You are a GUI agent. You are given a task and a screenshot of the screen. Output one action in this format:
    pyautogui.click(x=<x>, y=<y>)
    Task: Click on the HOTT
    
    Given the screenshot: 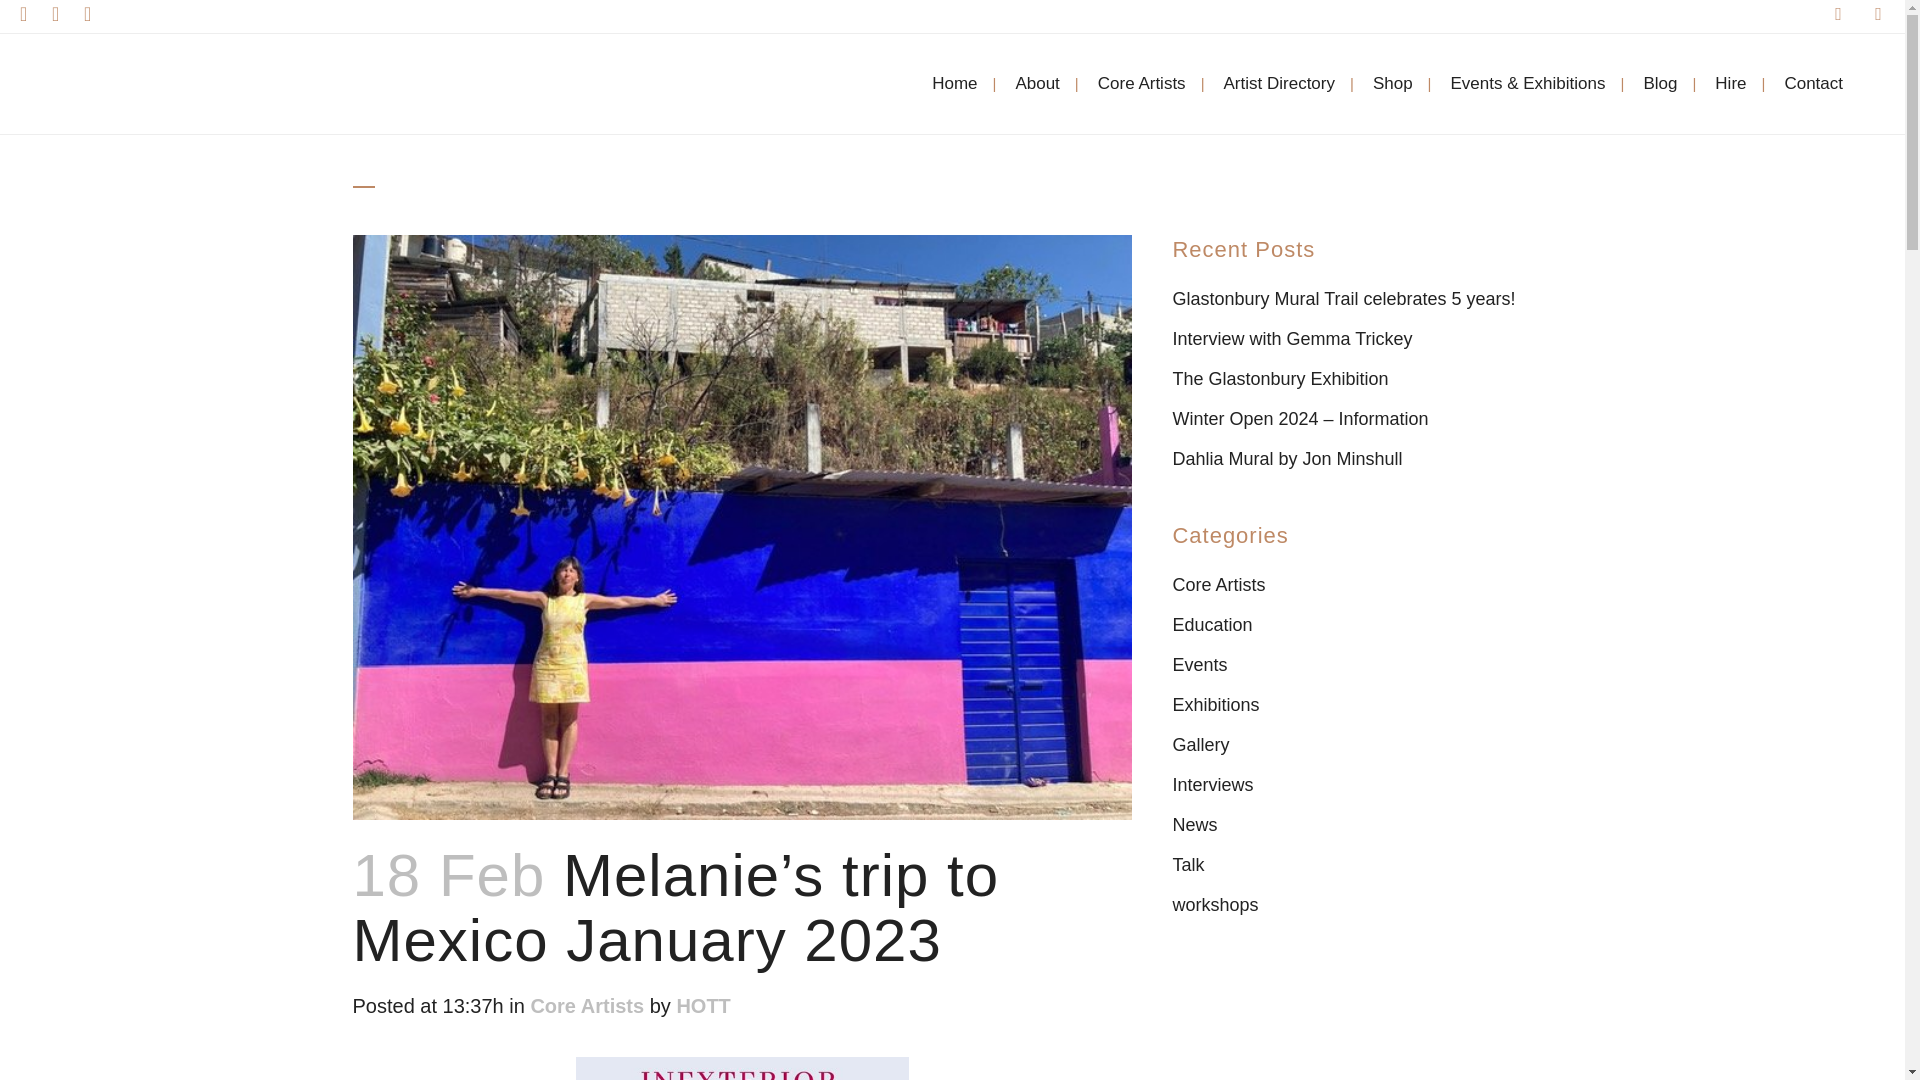 What is the action you would take?
    pyautogui.click(x=702, y=1006)
    